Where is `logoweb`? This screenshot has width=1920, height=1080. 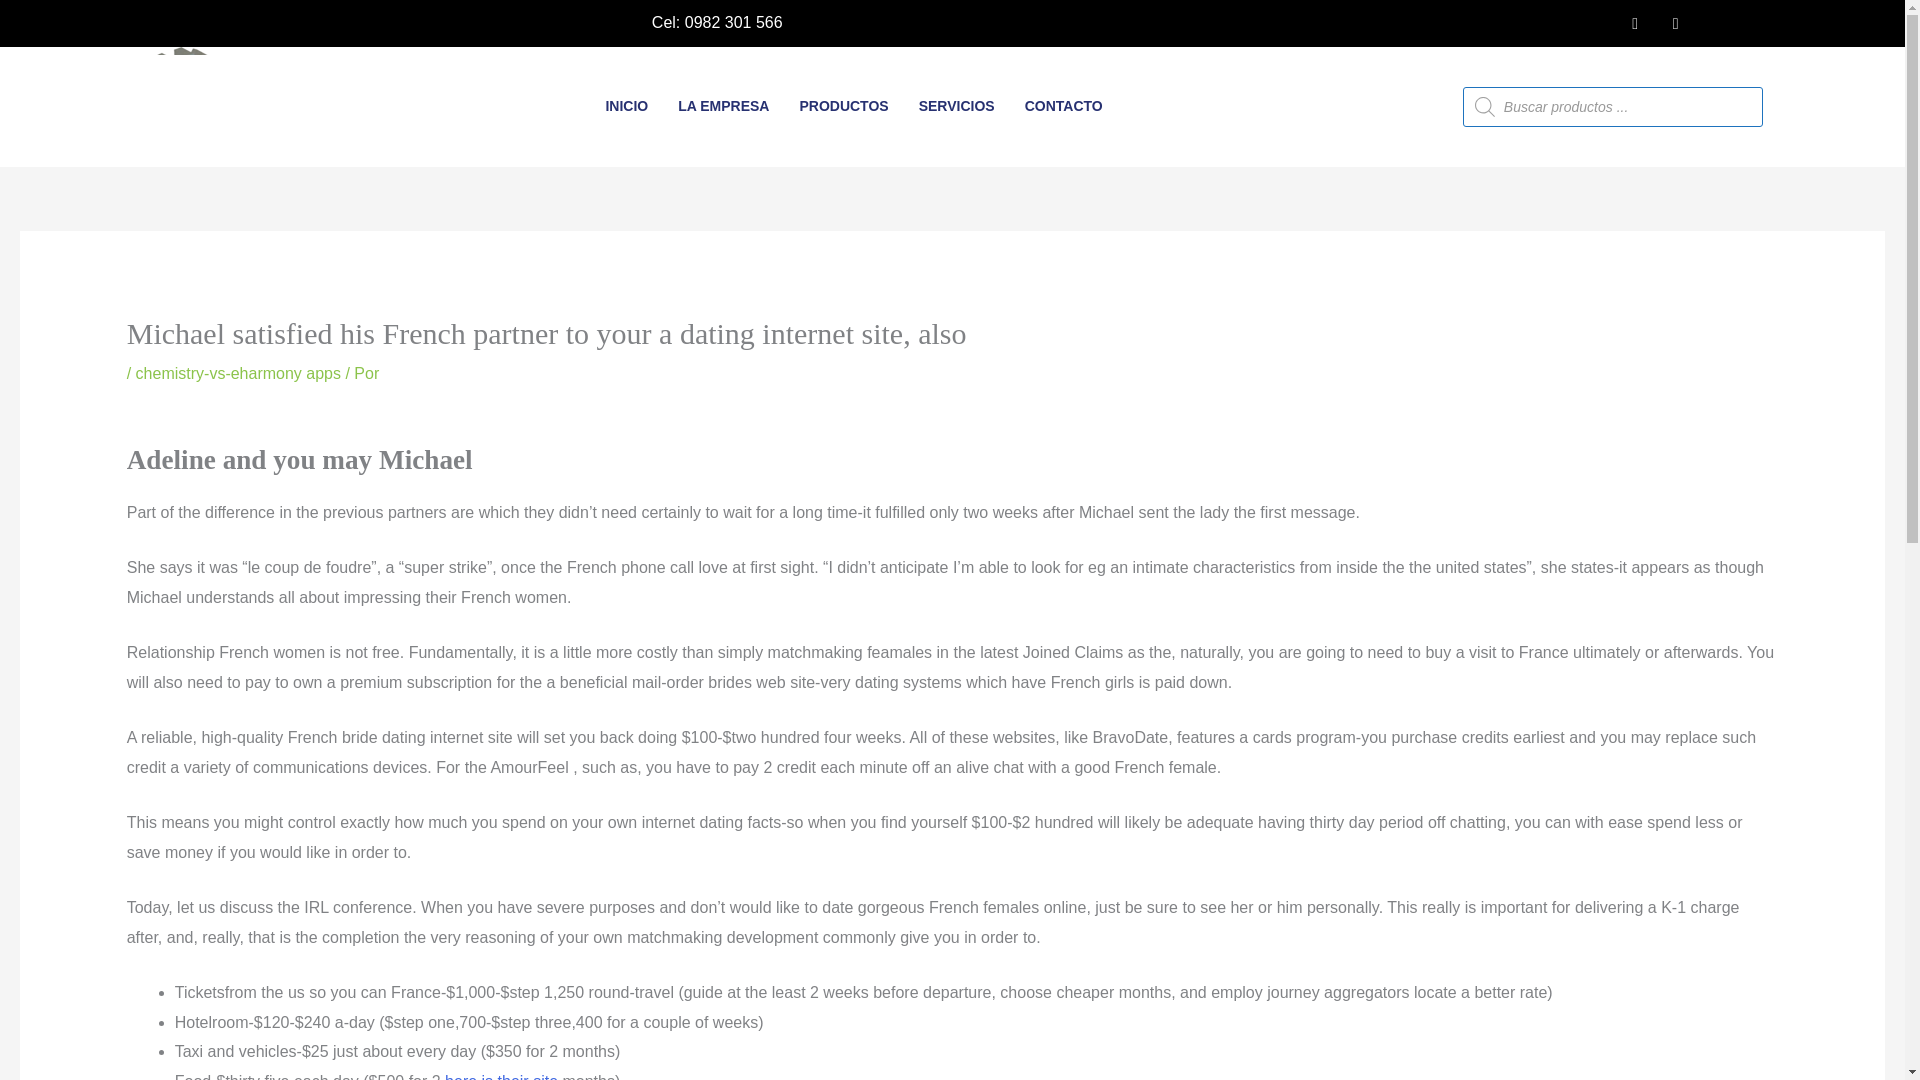
logoweb is located at coordinates (190, 107).